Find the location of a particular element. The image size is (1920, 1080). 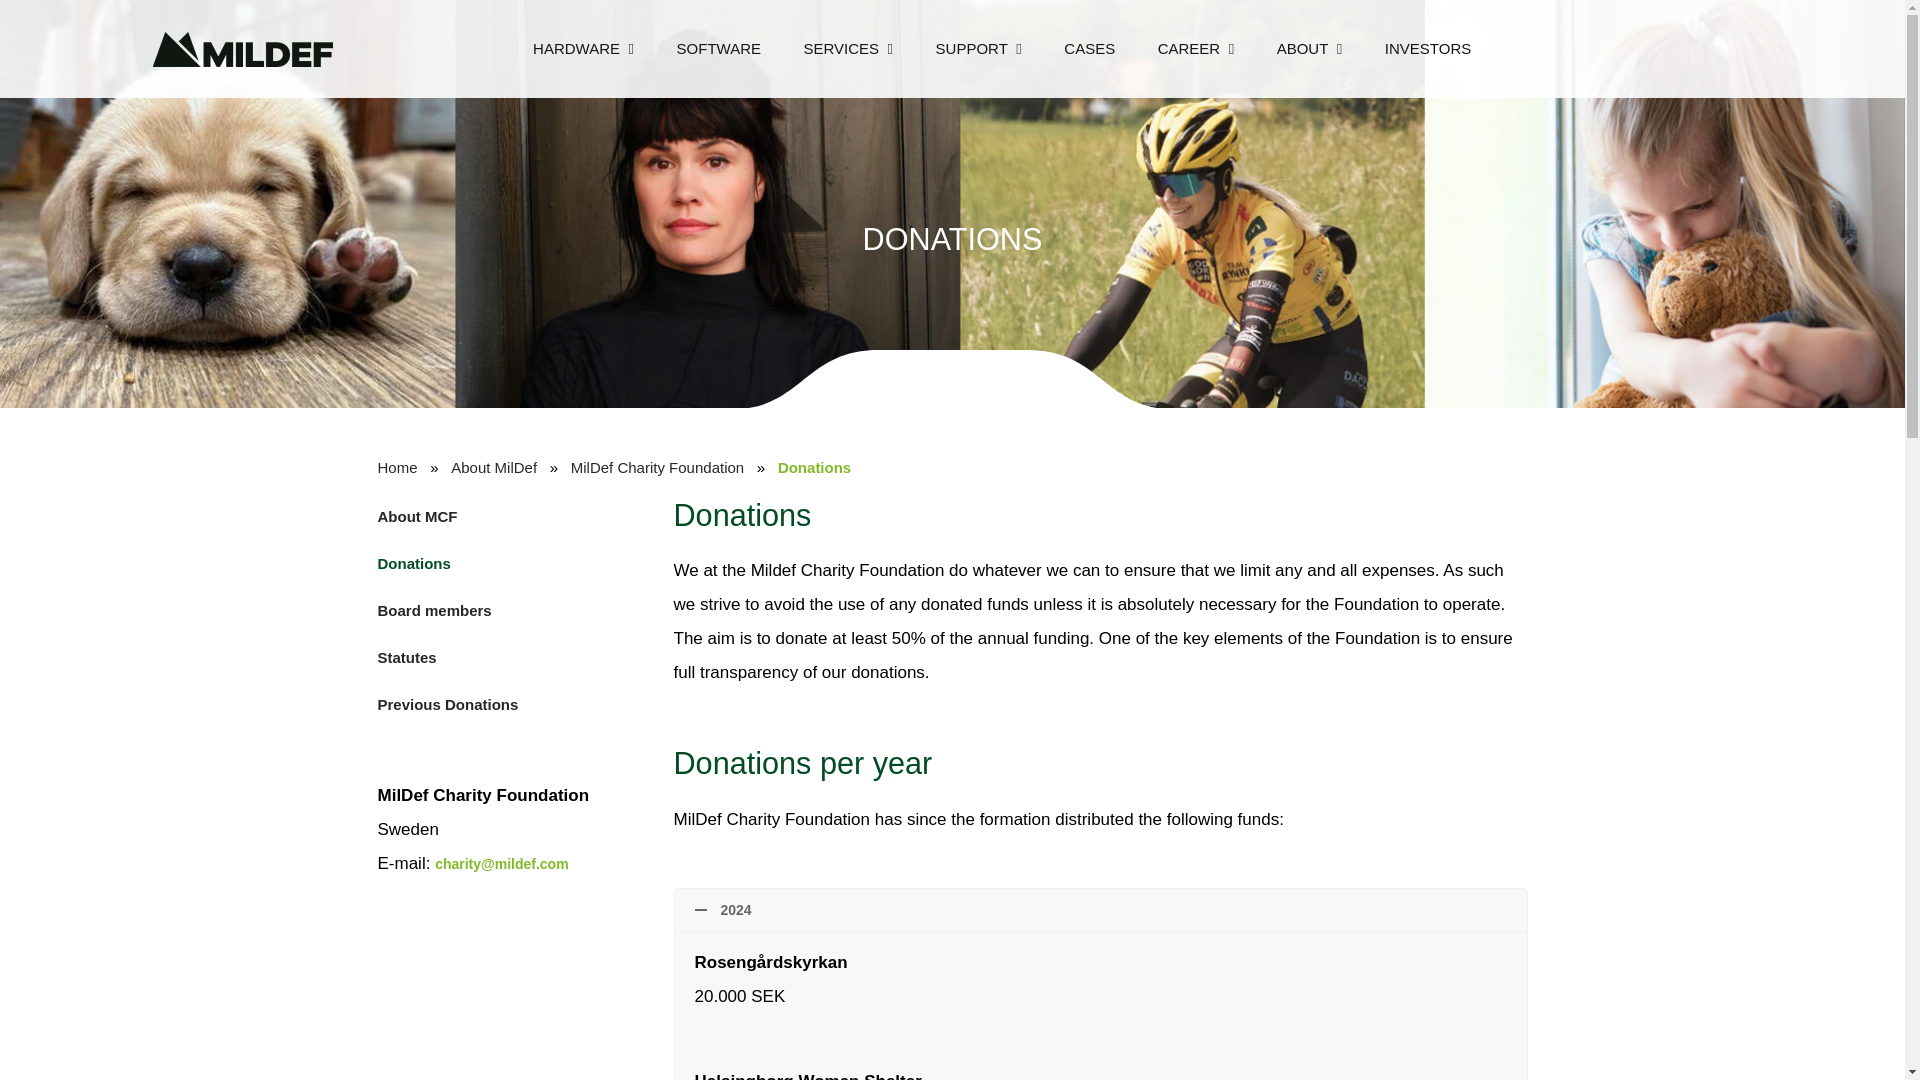

CASES is located at coordinates (1089, 48).